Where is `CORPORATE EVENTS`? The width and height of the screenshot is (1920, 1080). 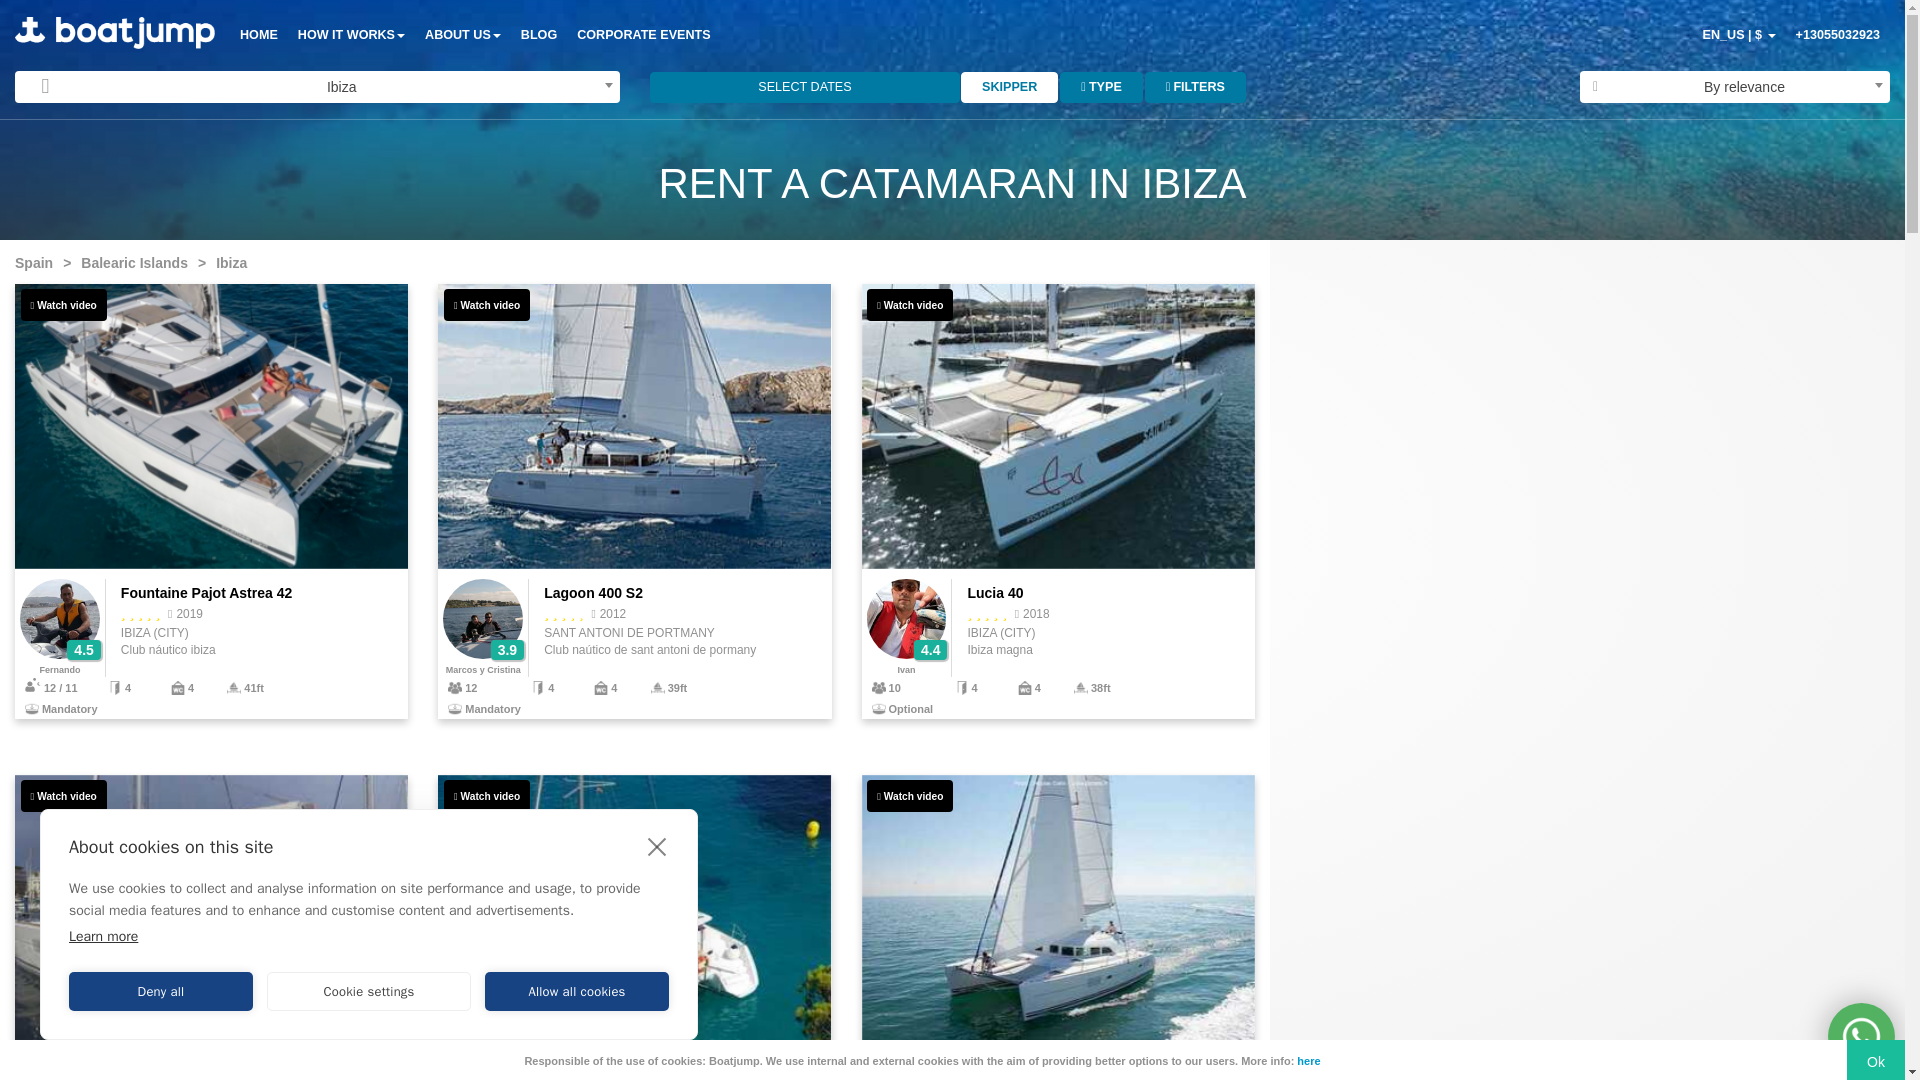
CORPORATE EVENTS is located at coordinates (643, 36).